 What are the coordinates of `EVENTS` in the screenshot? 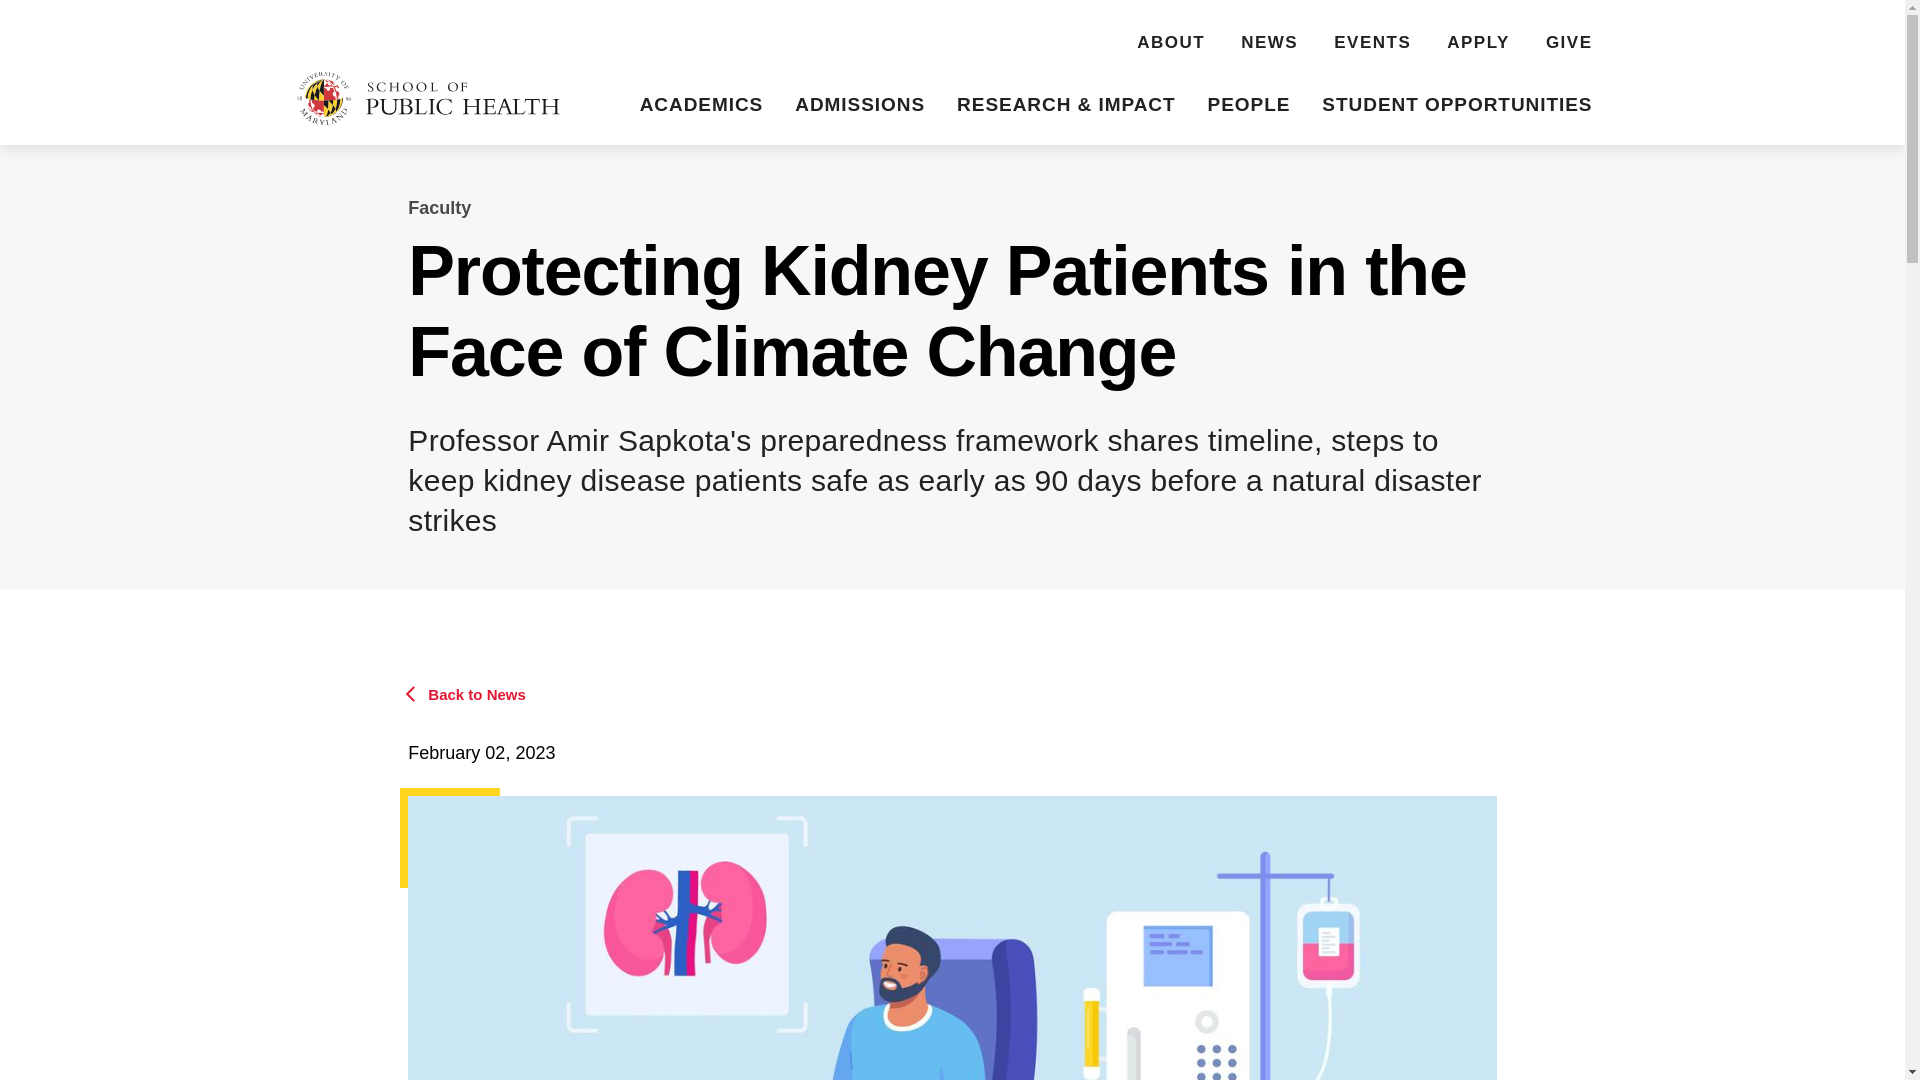 It's located at (1372, 45).